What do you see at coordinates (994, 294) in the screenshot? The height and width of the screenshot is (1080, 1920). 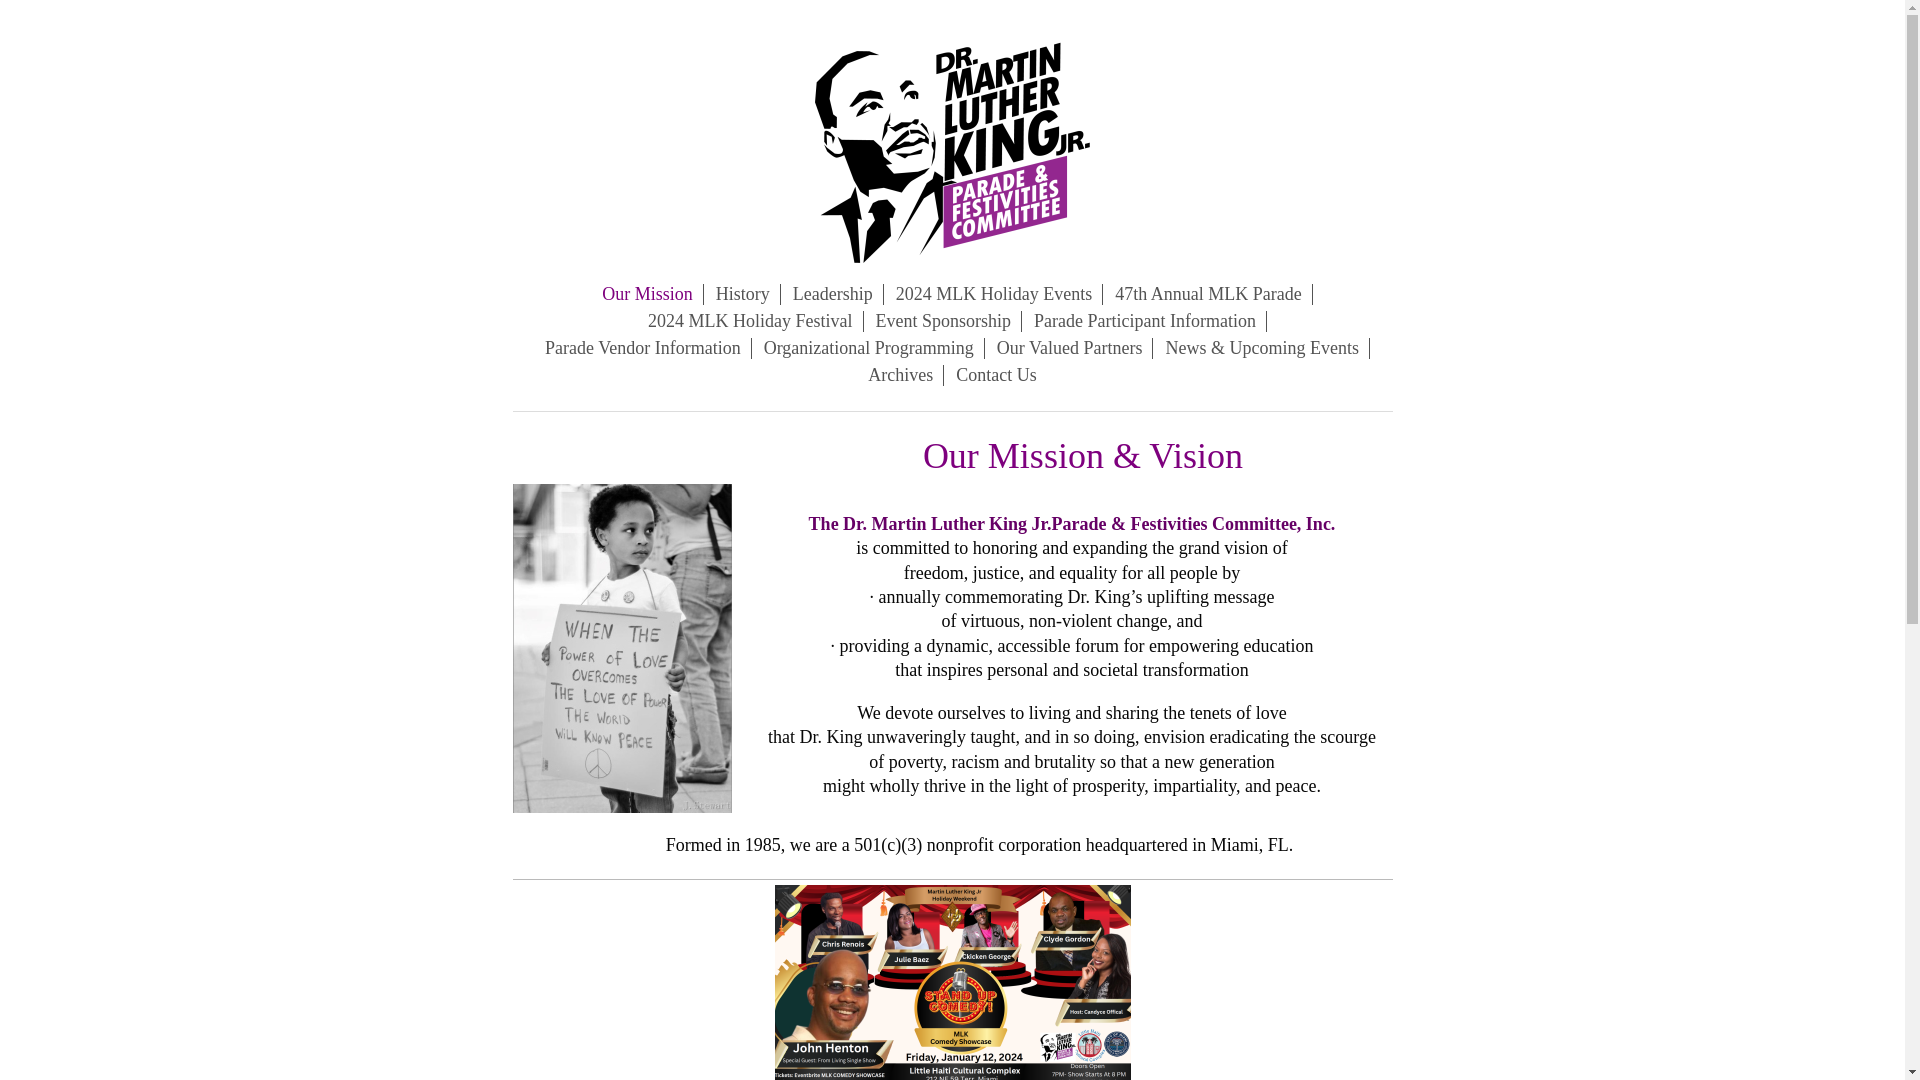 I see `2024 MLK Holiday Events` at bounding box center [994, 294].